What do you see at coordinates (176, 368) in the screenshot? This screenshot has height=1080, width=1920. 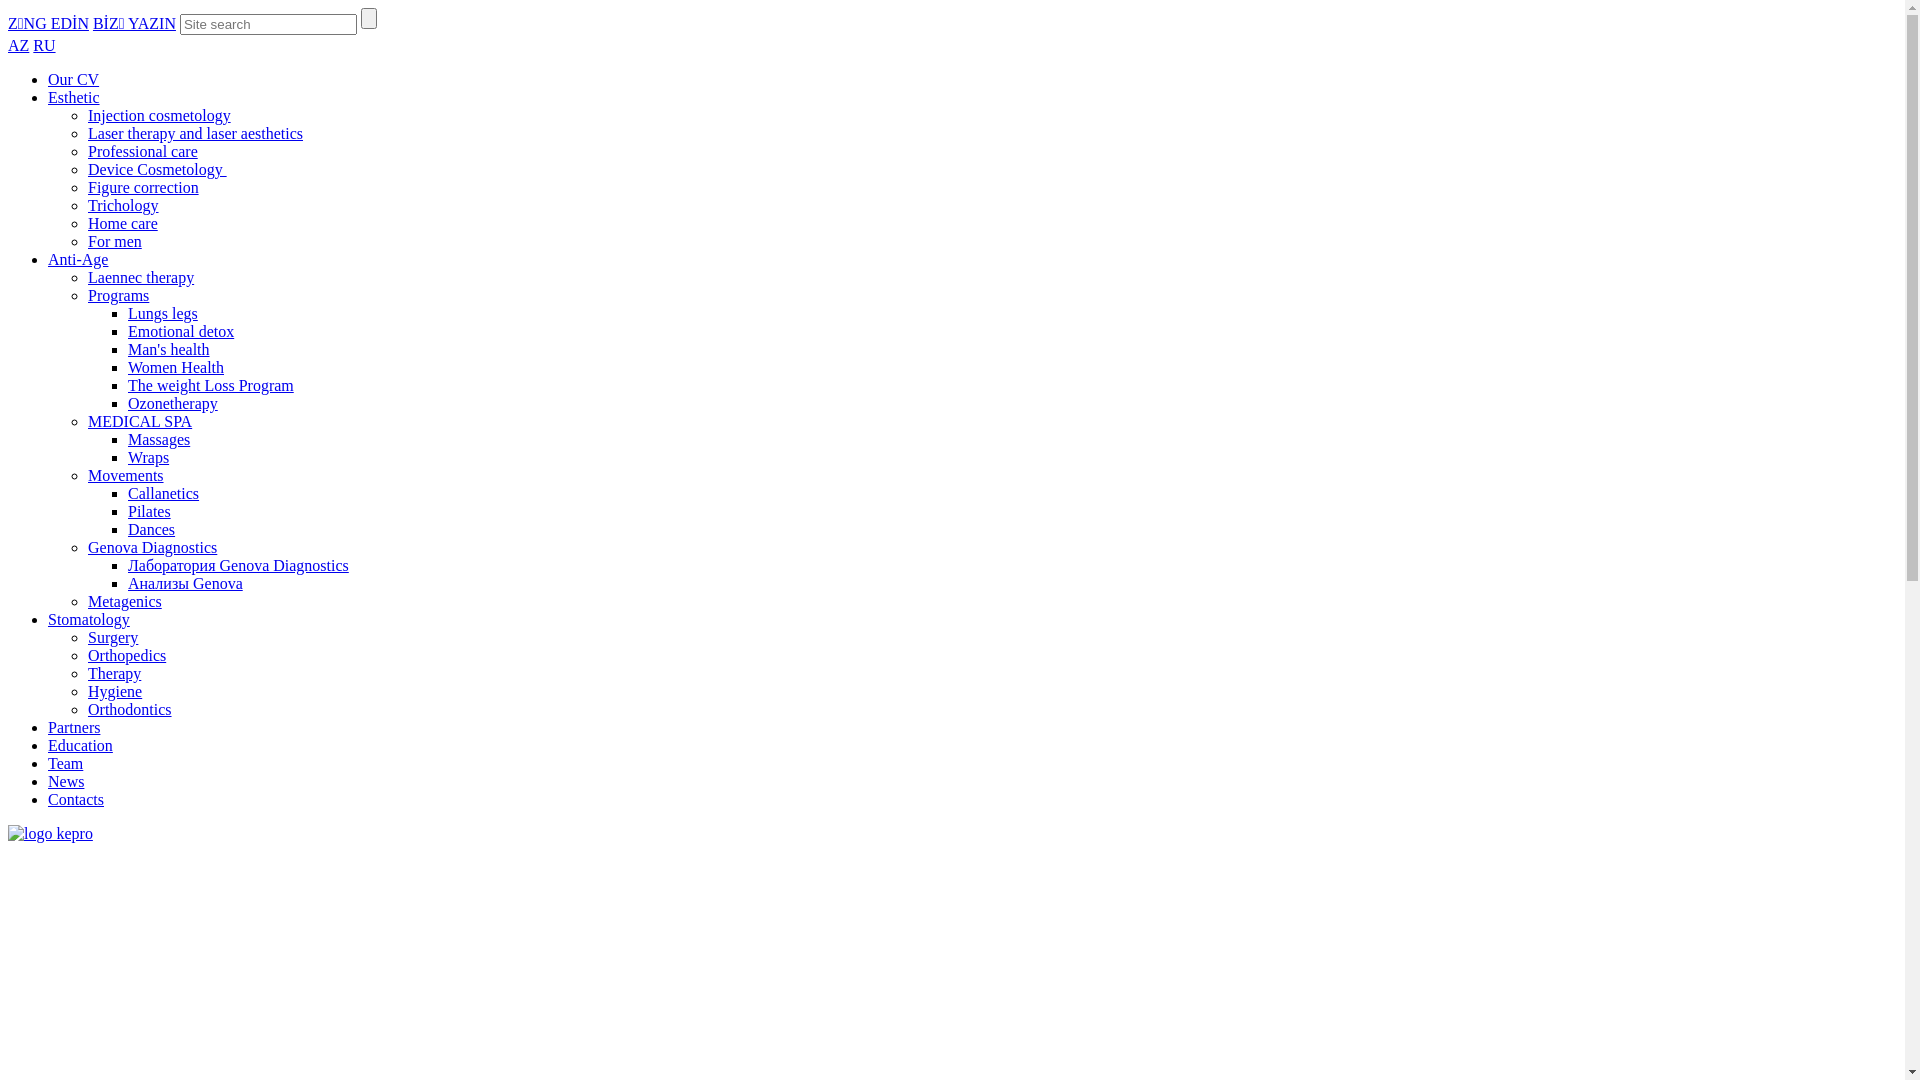 I see `Women Health` at bounding box center [176, 368].